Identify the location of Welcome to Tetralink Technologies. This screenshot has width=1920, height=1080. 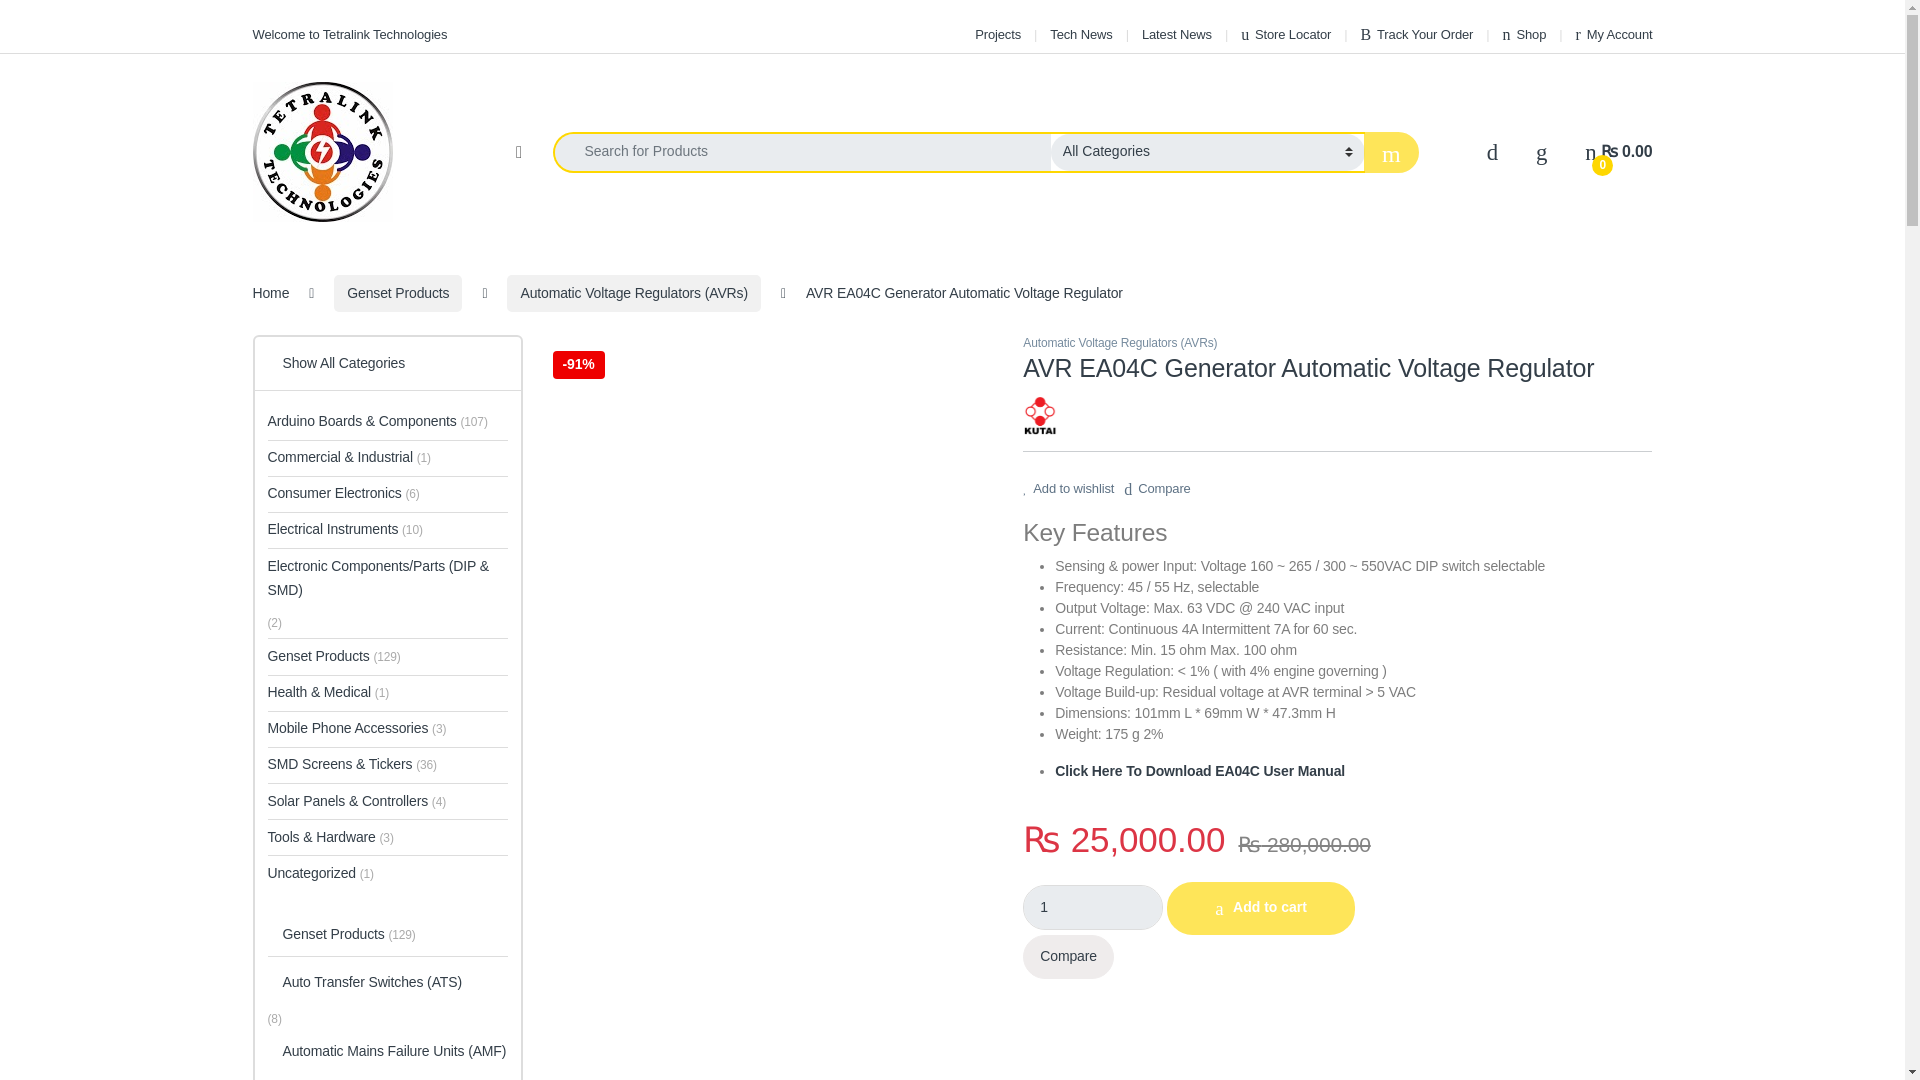
(349, 34).